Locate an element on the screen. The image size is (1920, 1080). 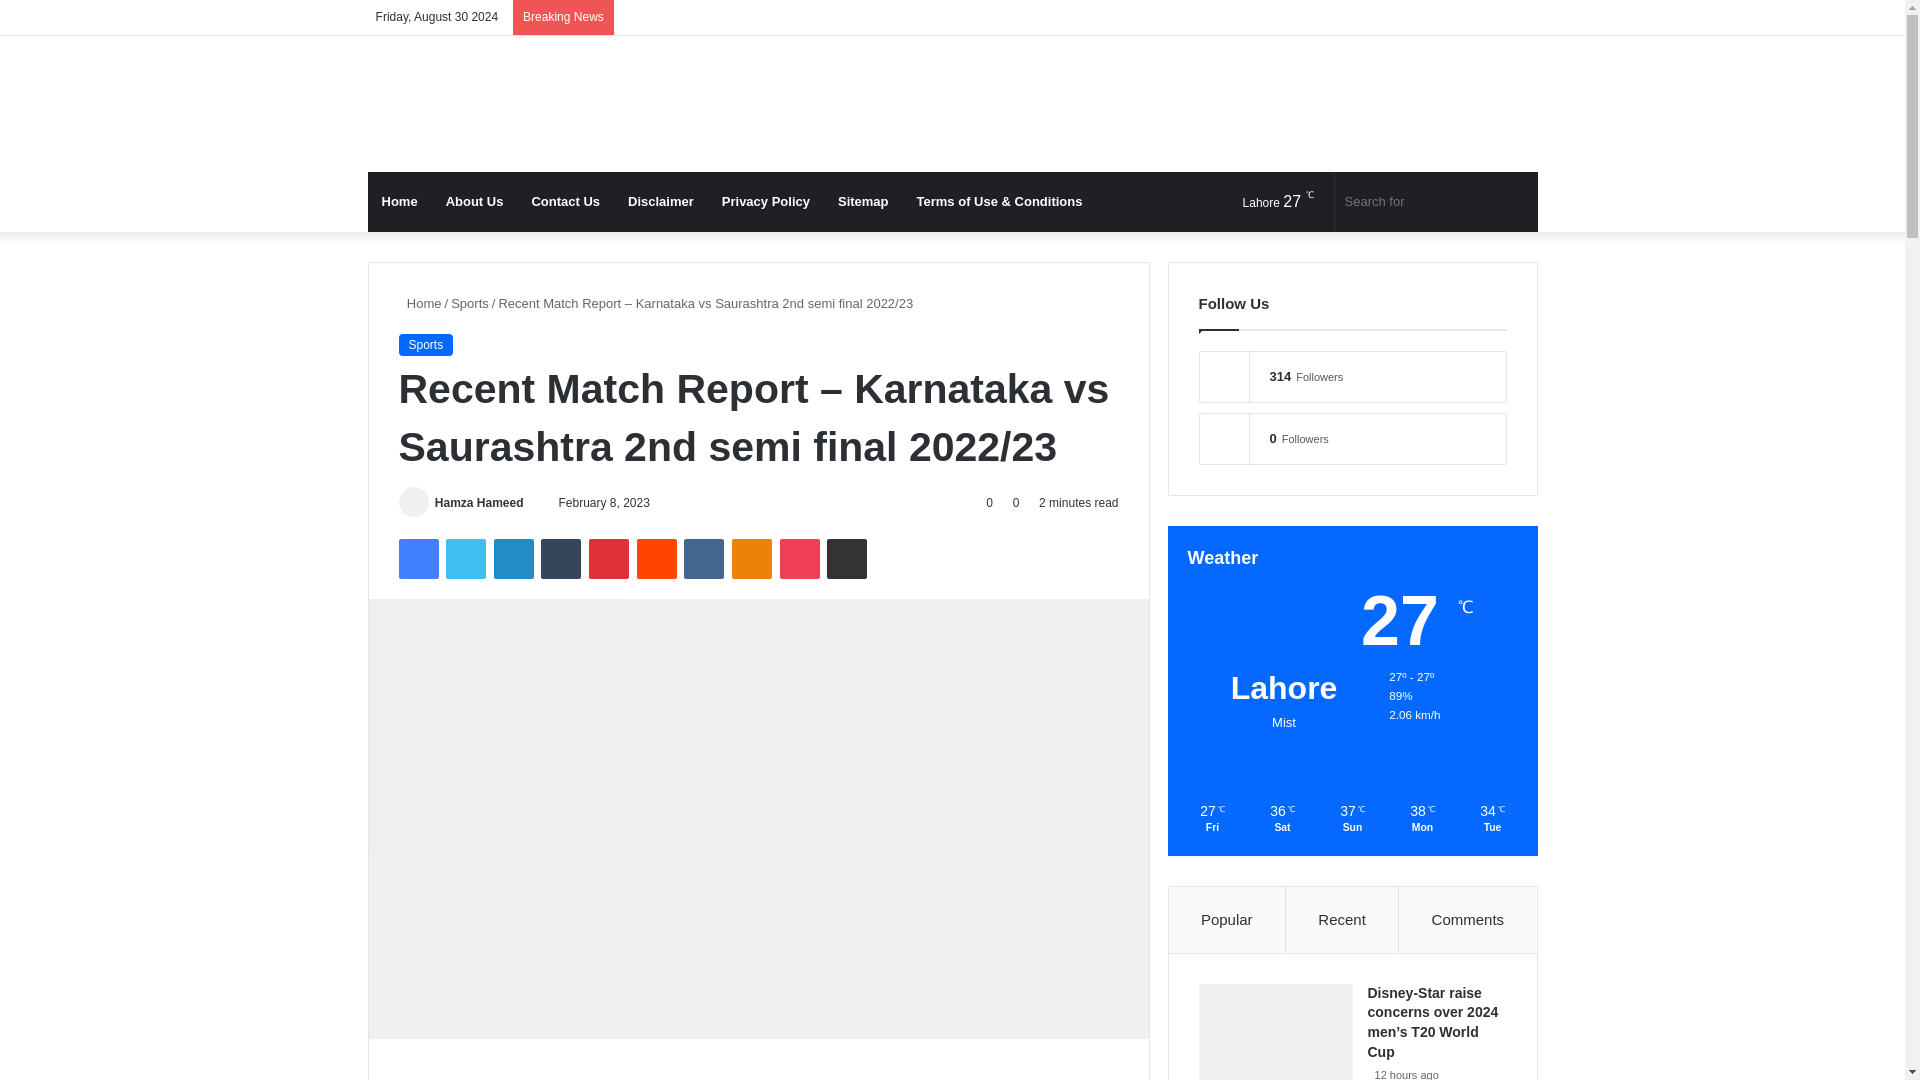
Contact Us is located at coordinates (565, 202).